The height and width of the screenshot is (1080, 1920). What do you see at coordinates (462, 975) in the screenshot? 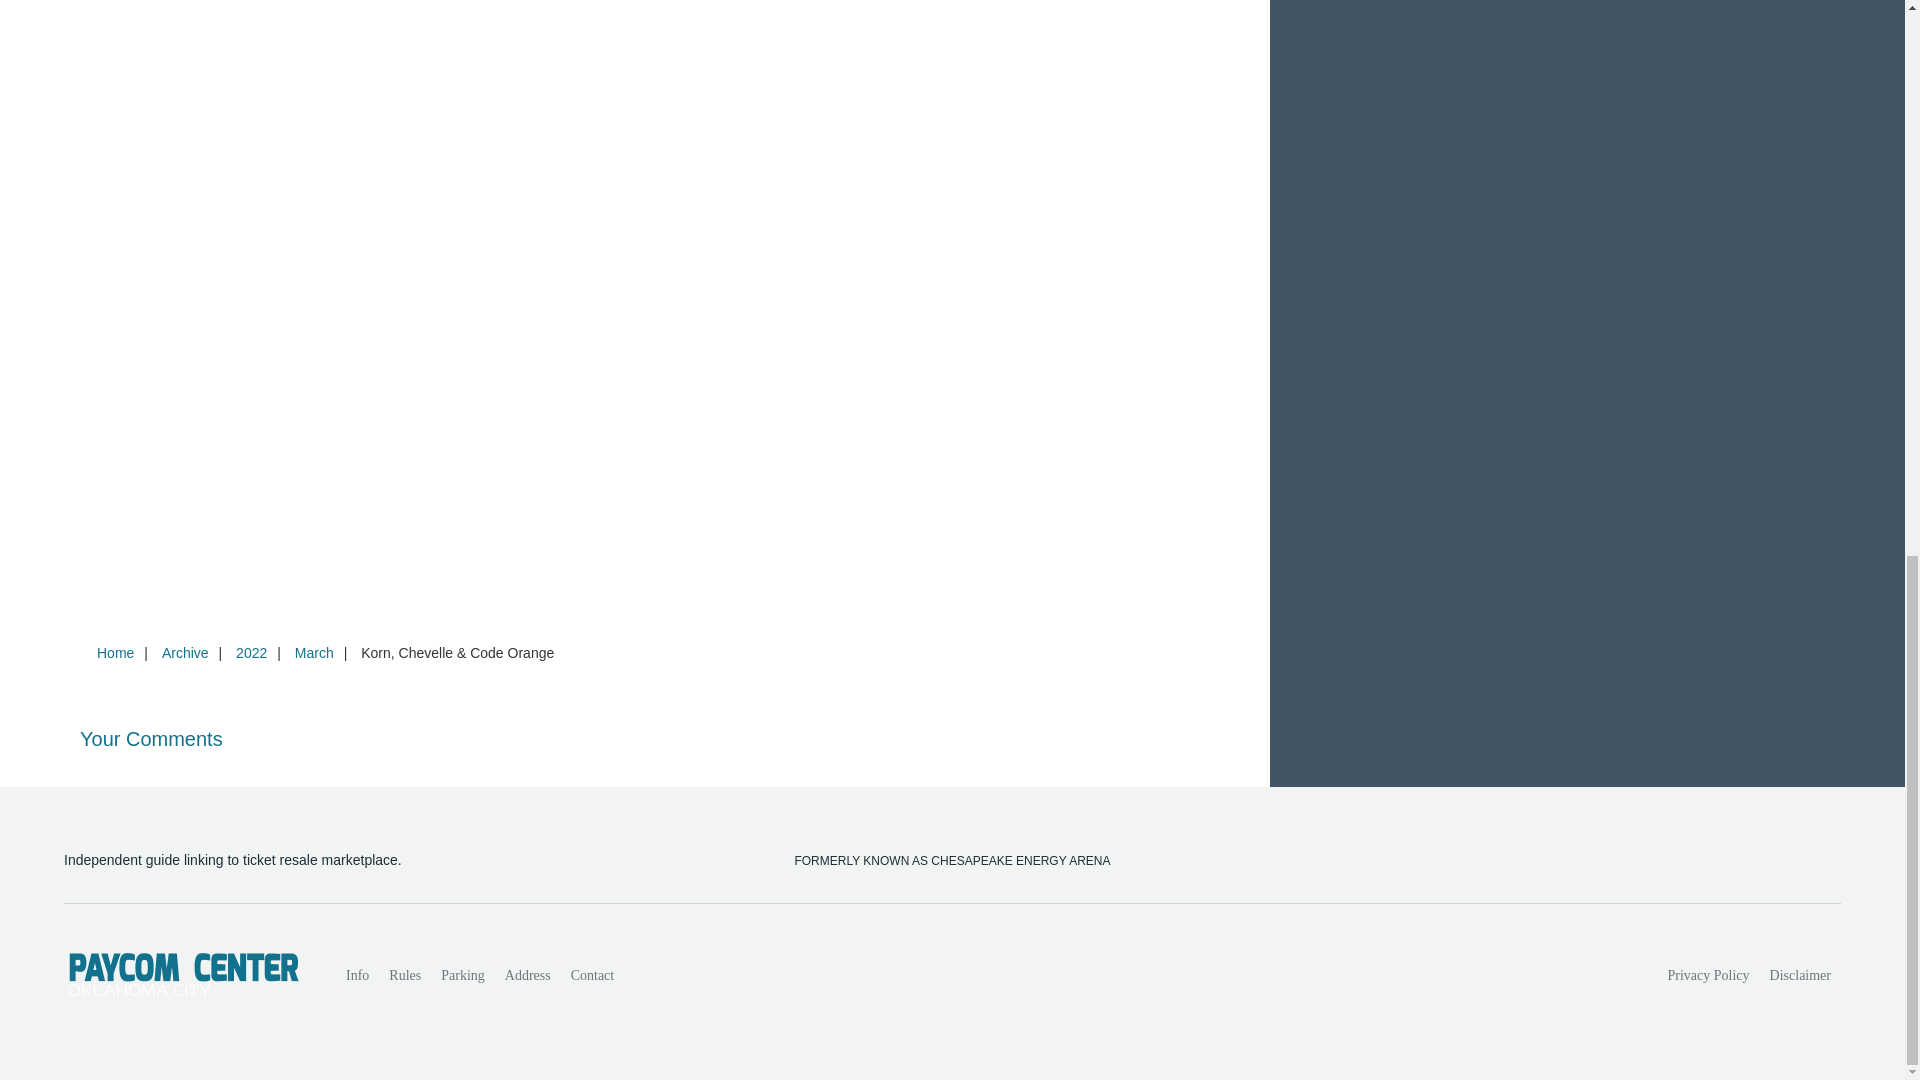
I see `Parking` at bounding box center [462, 975].